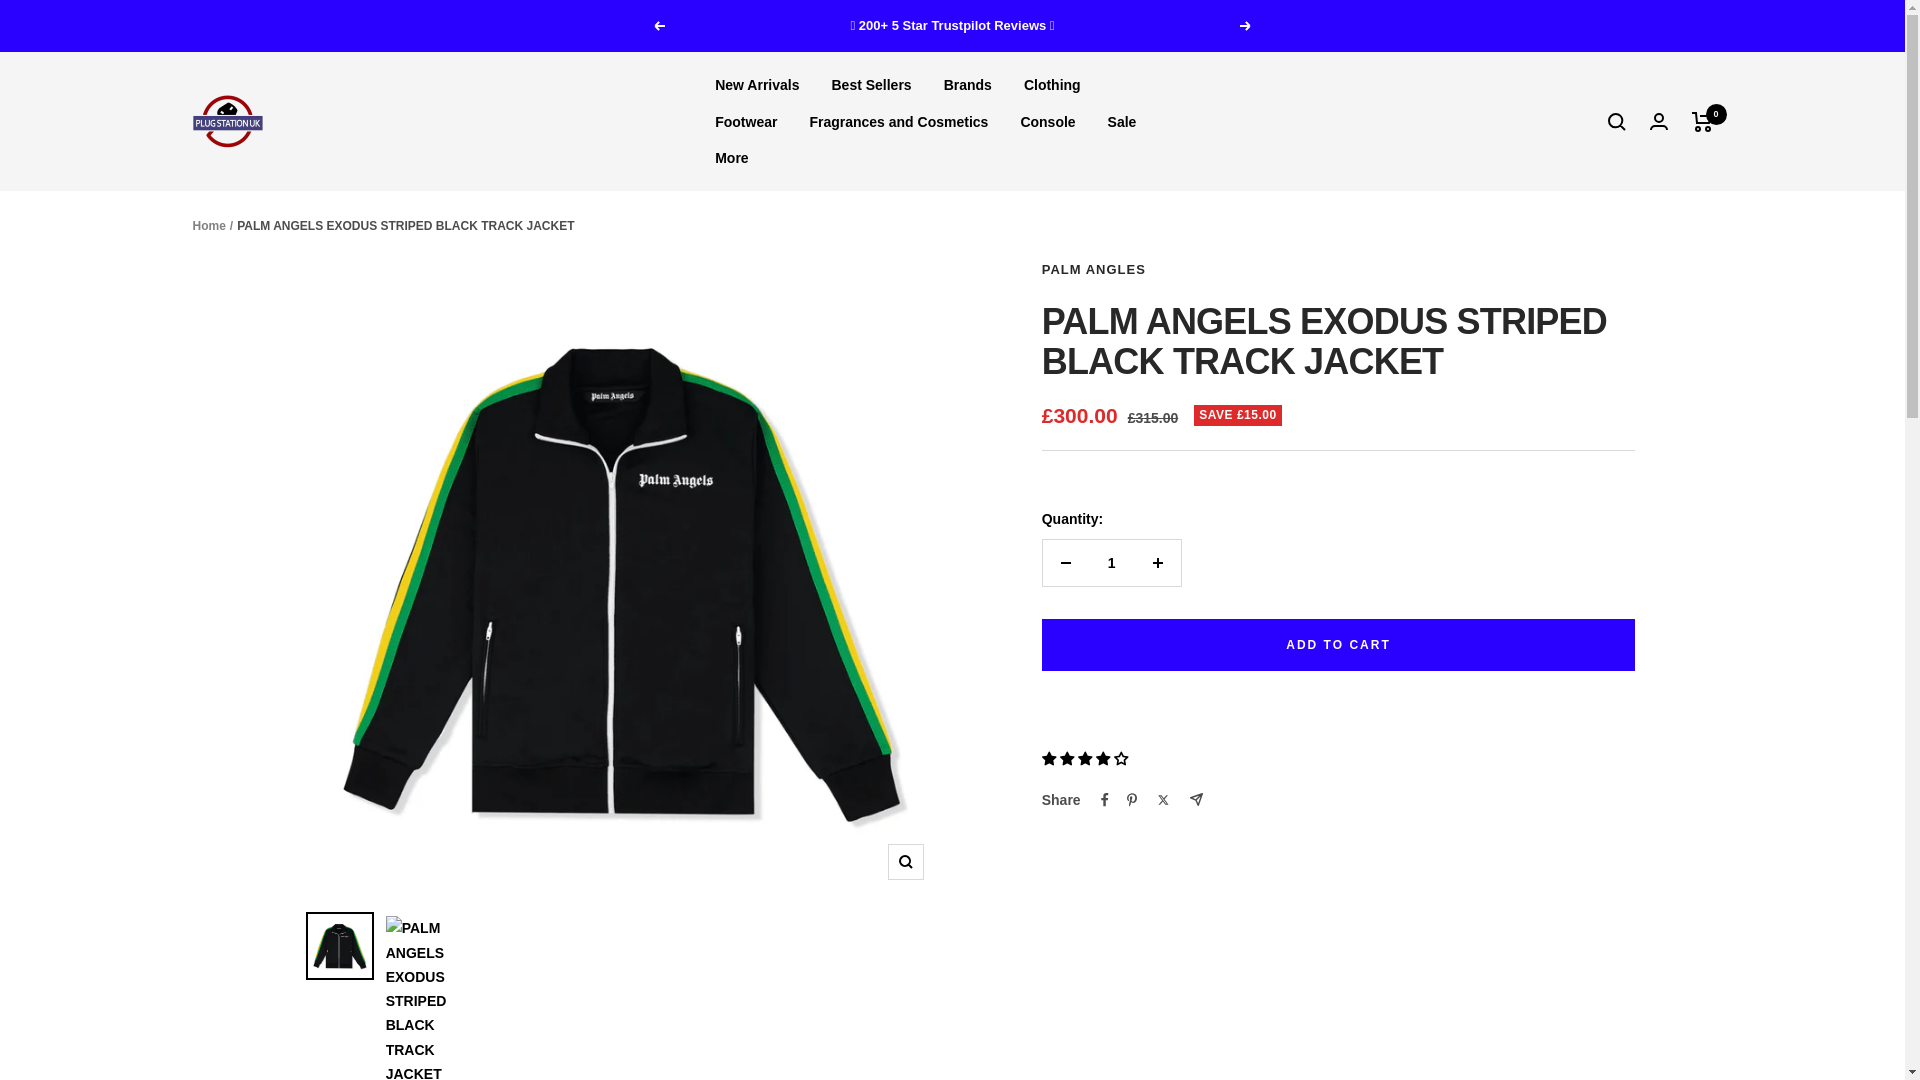 The height and width of the screenshot is (1080, 1920). I want to click on Previous, so click(658, 26).